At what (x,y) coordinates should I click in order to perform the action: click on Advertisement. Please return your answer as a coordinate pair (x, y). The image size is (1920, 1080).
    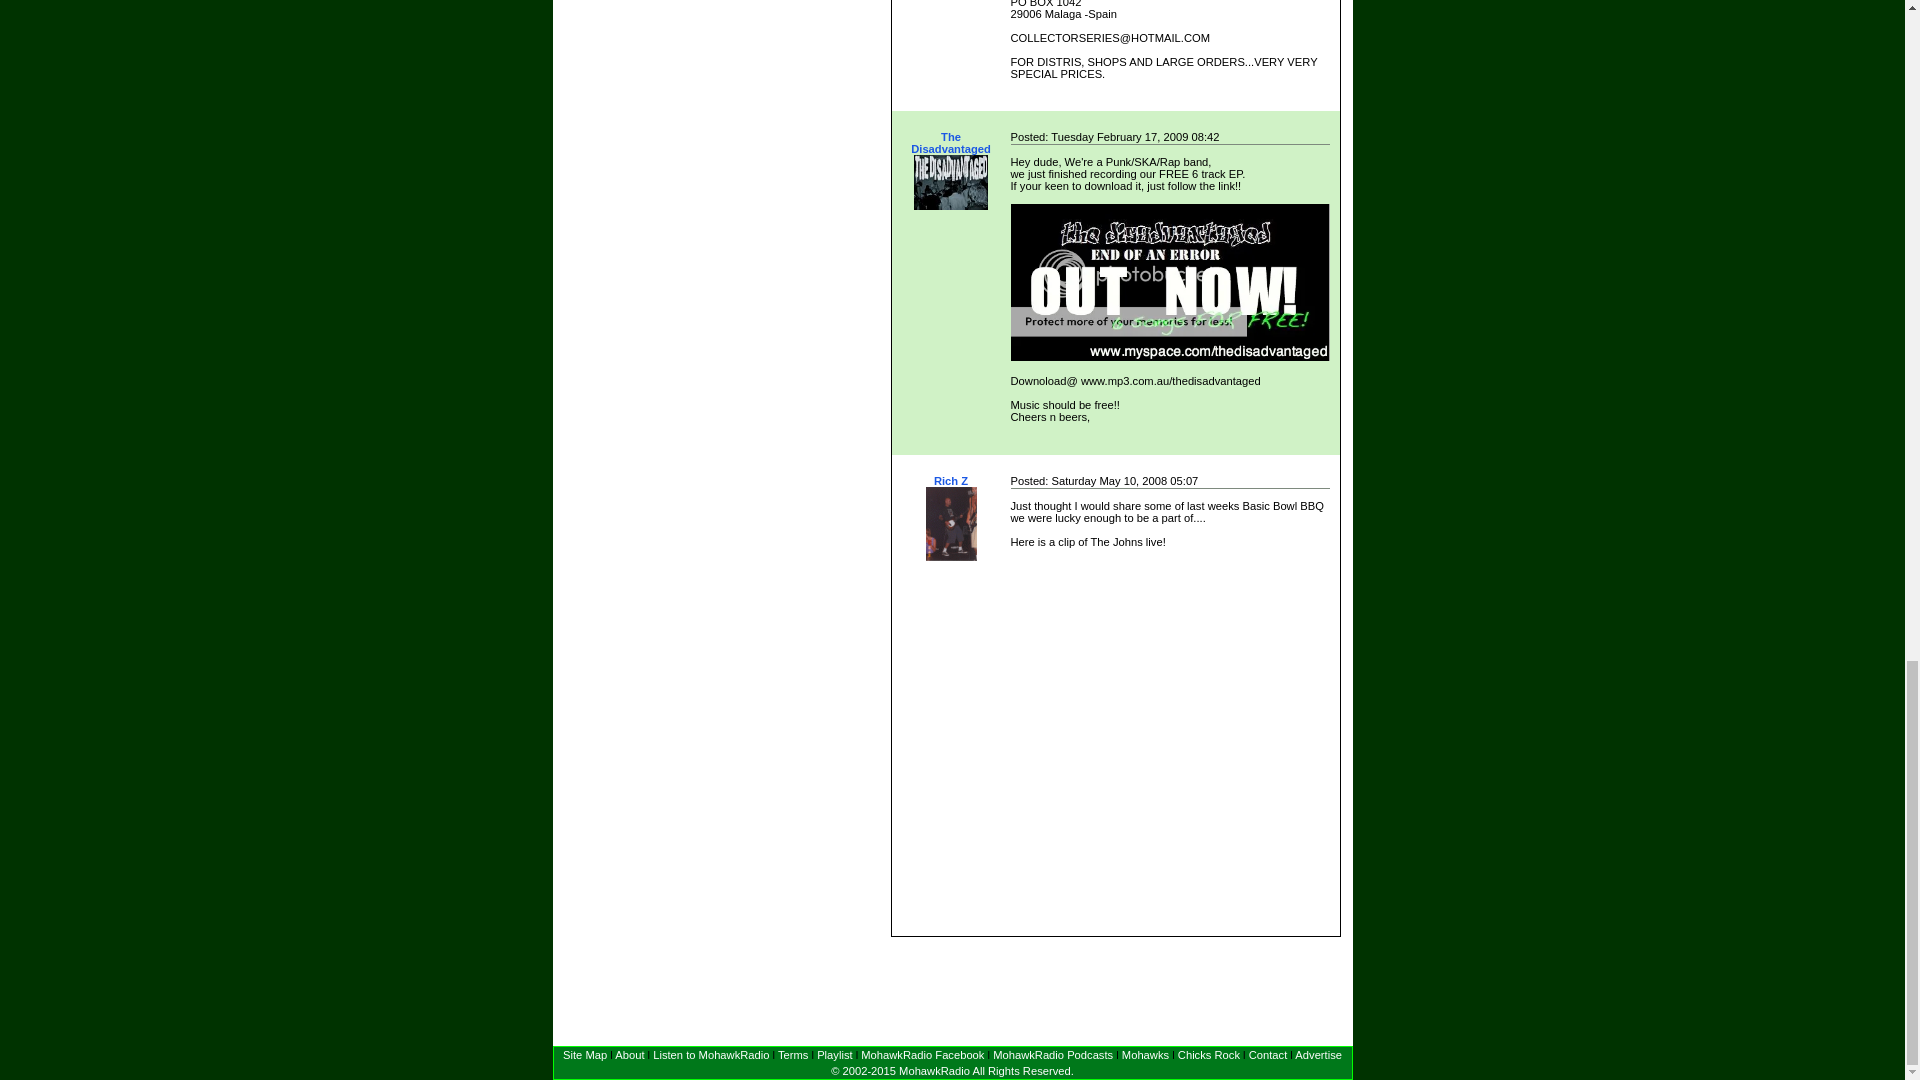
    Looking at the image, I should click on (950, 988).